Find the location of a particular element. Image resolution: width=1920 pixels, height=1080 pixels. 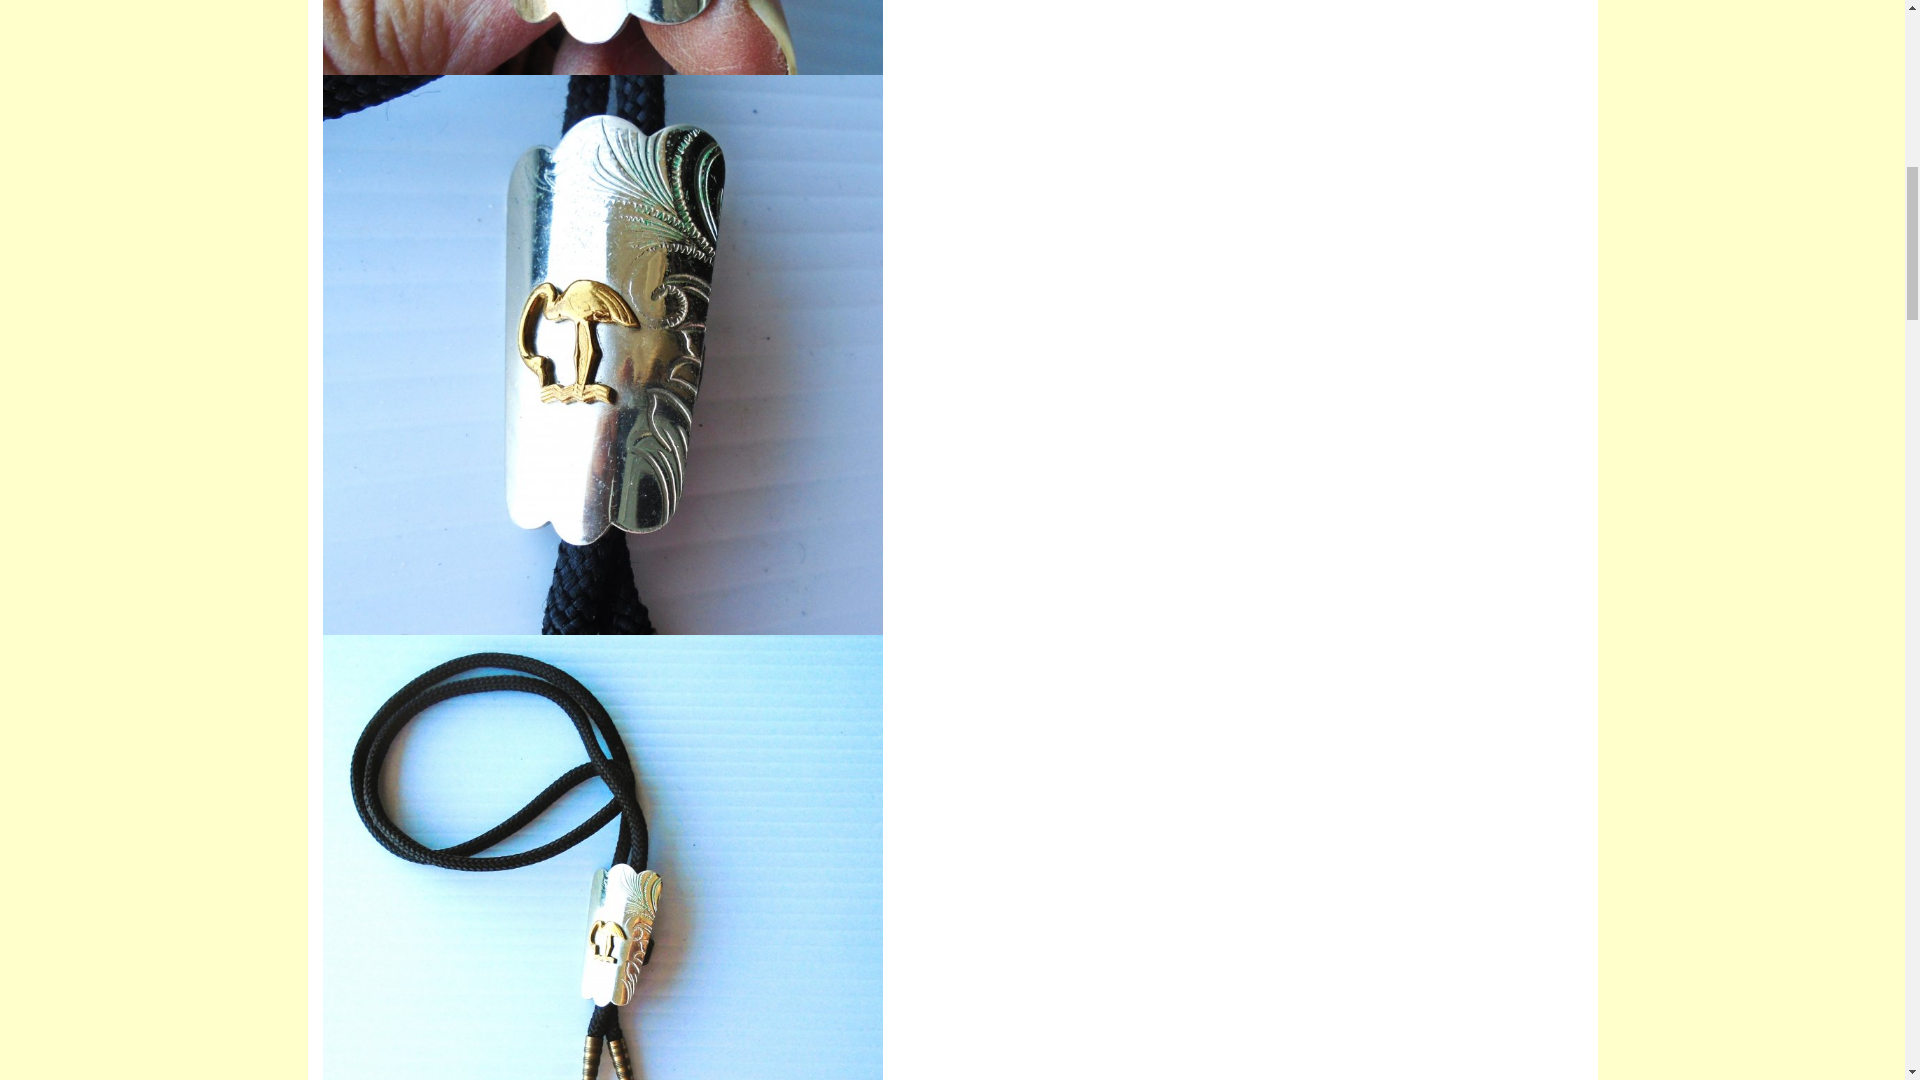

Flamingo Bolo Tie is located at coordinates (602, 37).